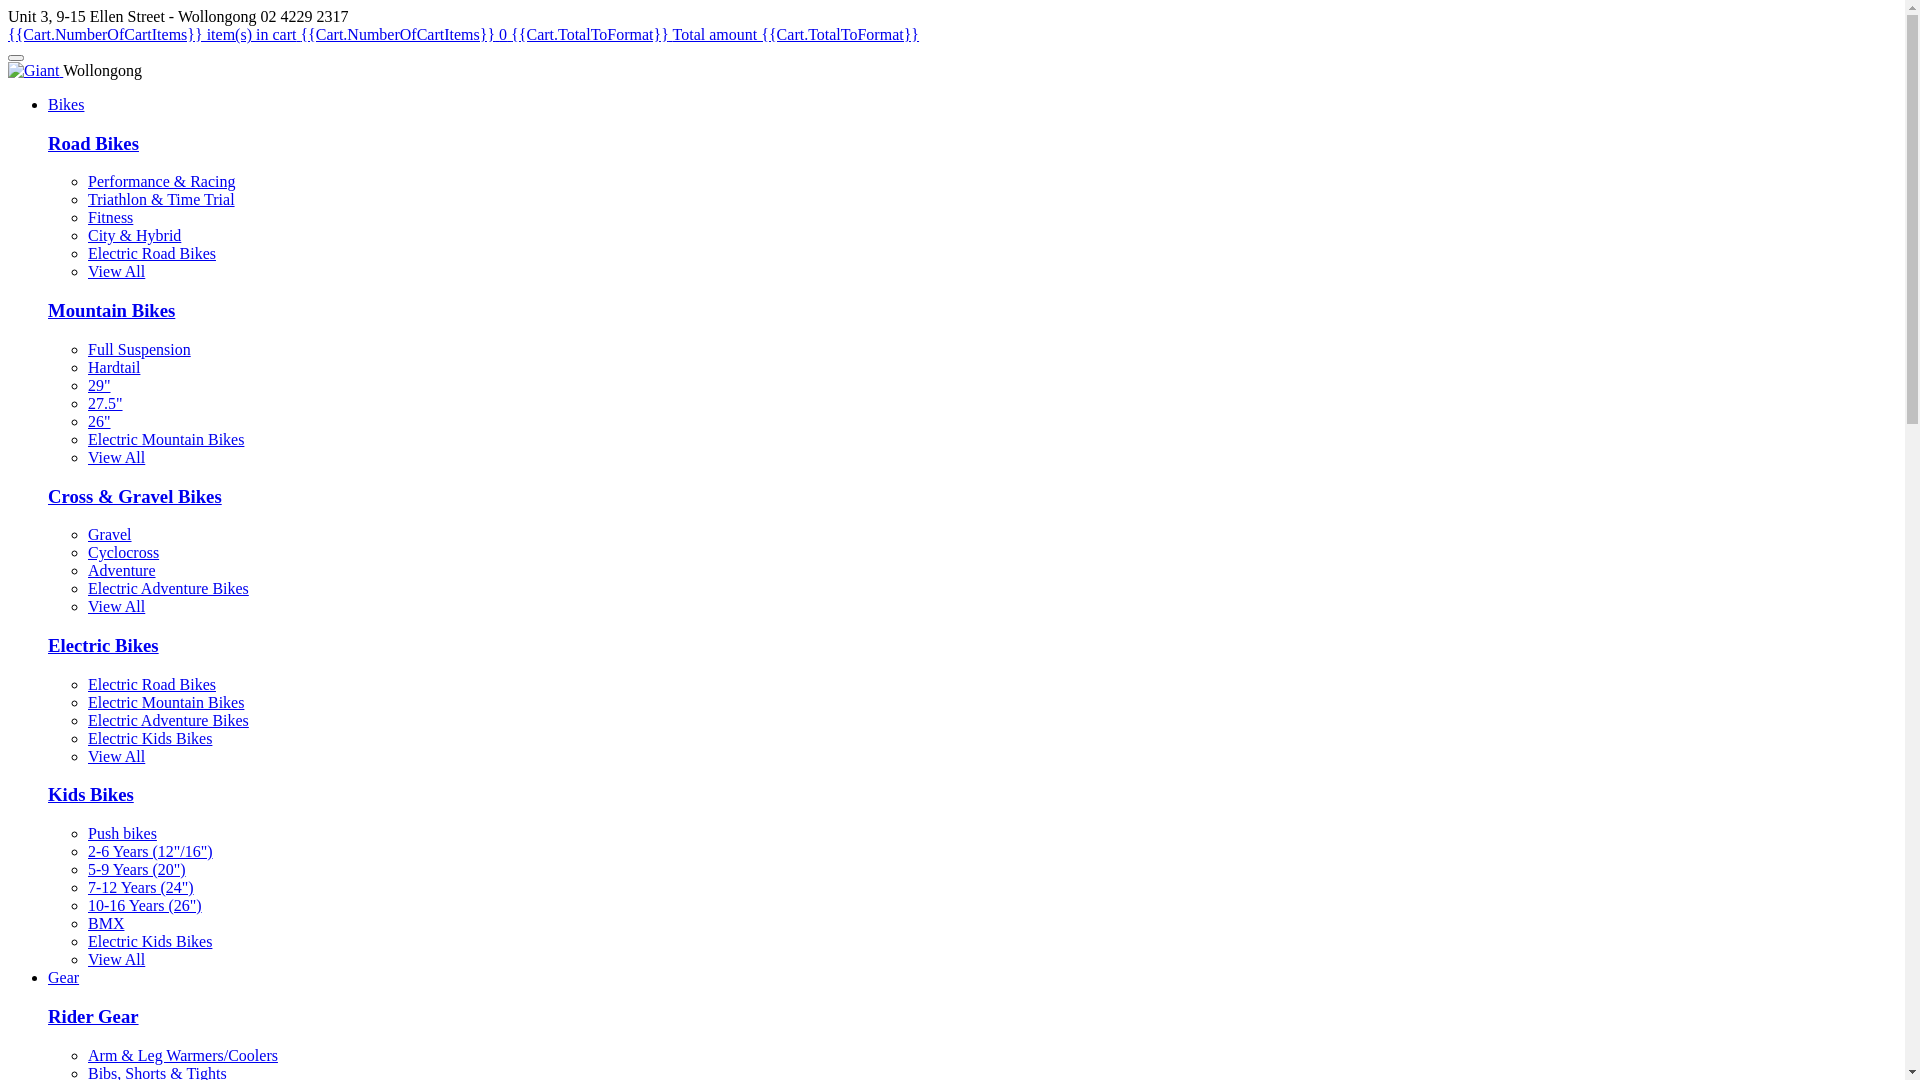  Describe the element at coordinates (91, 794) in the screenshot. I see `Kids Bikes` at that location.